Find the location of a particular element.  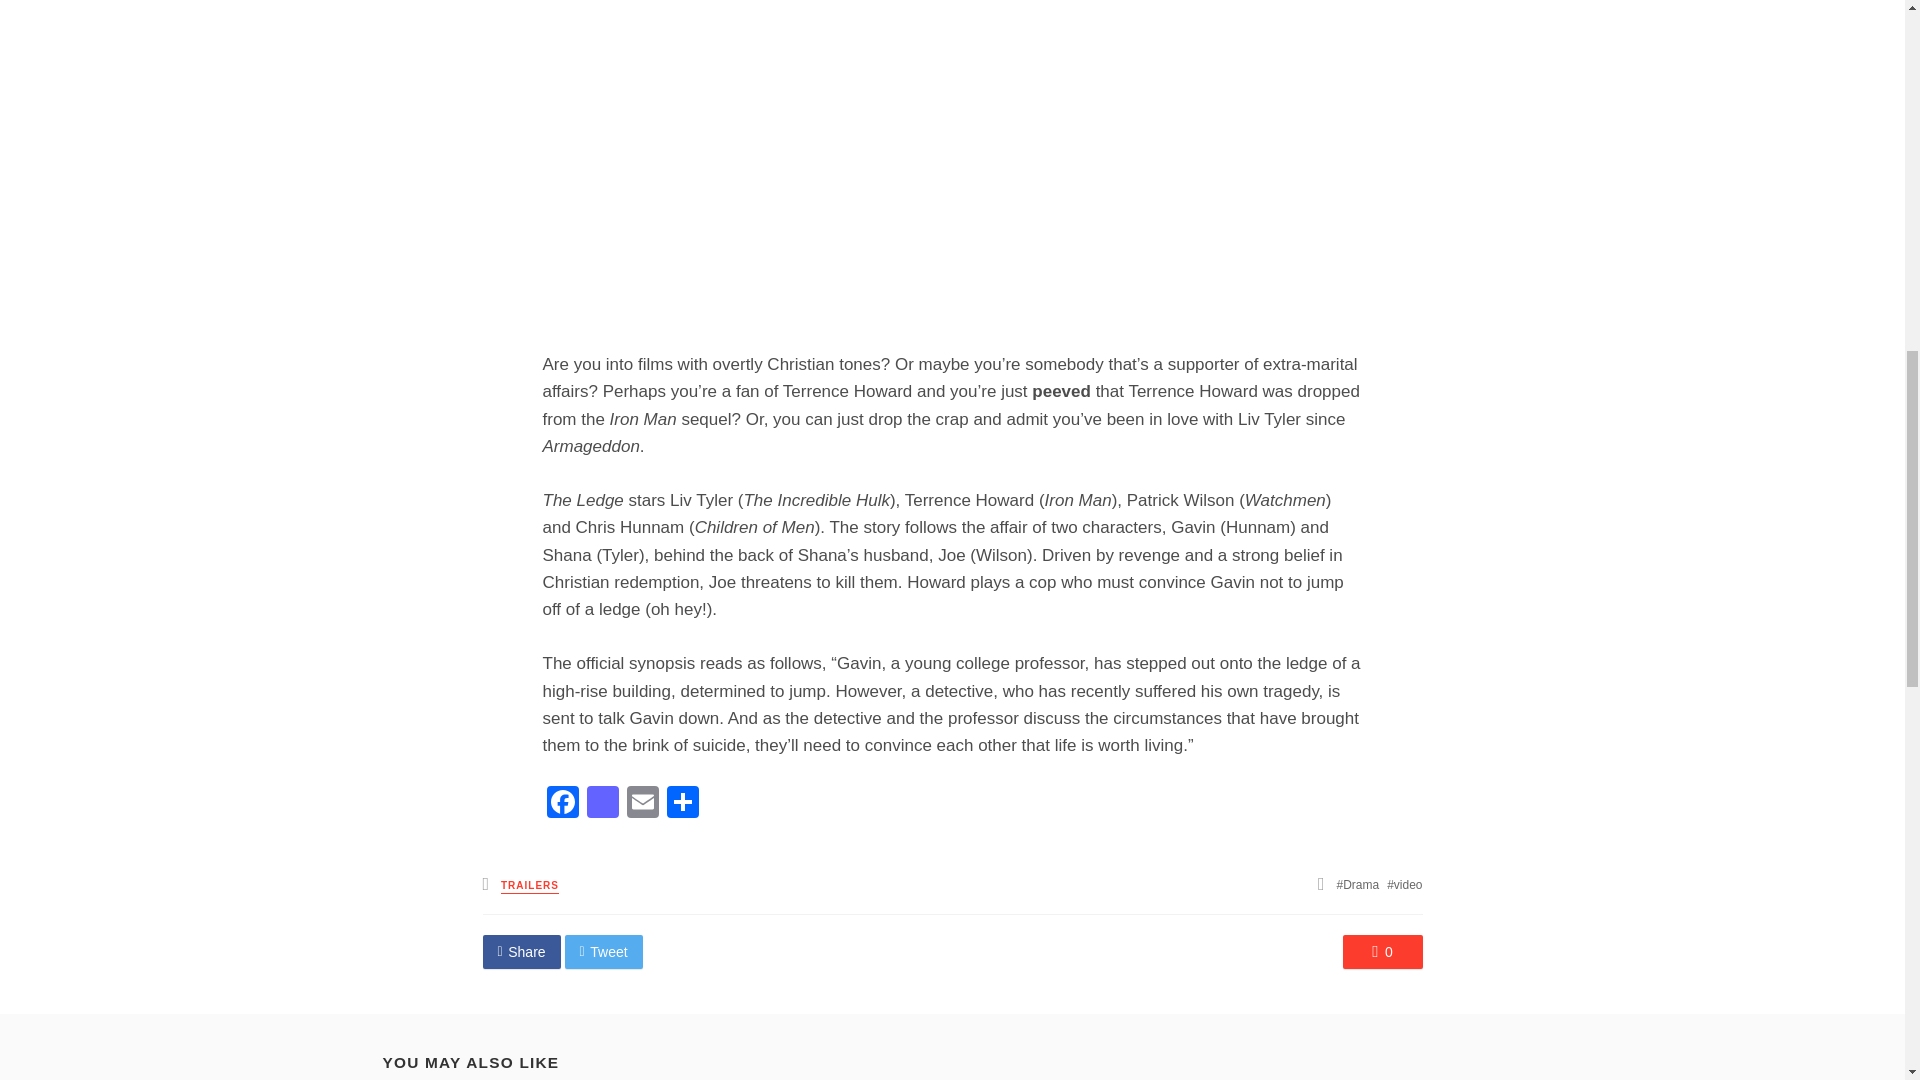

Drama is located at coordinates (1358, 885).